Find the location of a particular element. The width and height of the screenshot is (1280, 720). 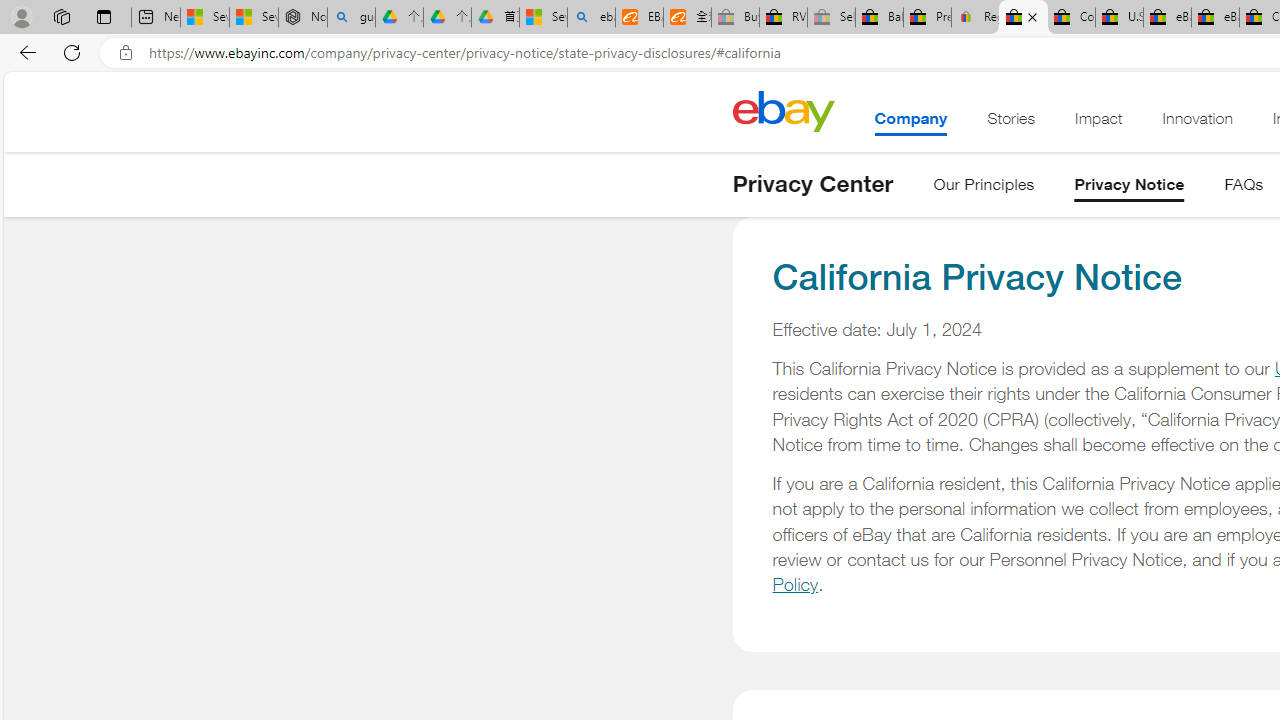

RV, Trailer & Camper Steps & Ladders for sale | eBay is located at coordinates (784, 18).